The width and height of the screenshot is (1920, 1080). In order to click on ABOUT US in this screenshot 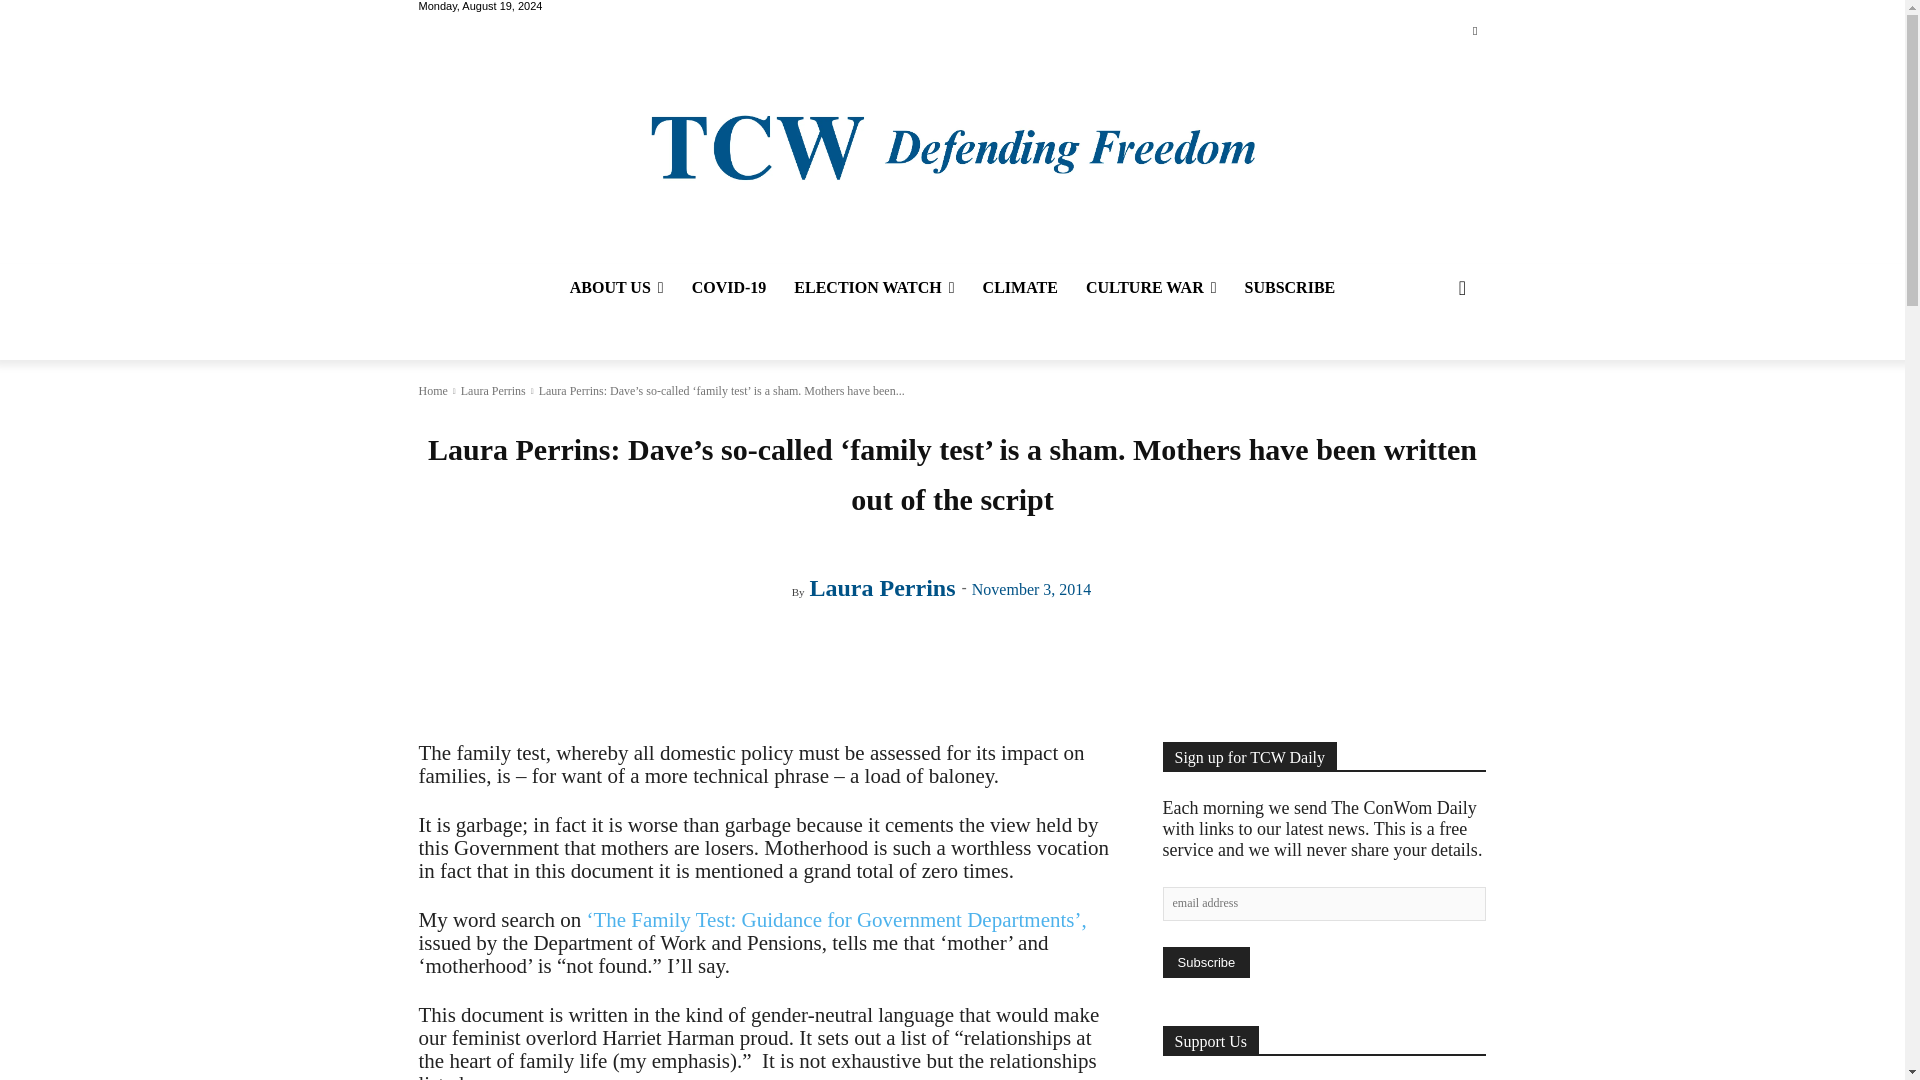, I will do `click(616, 288)`.